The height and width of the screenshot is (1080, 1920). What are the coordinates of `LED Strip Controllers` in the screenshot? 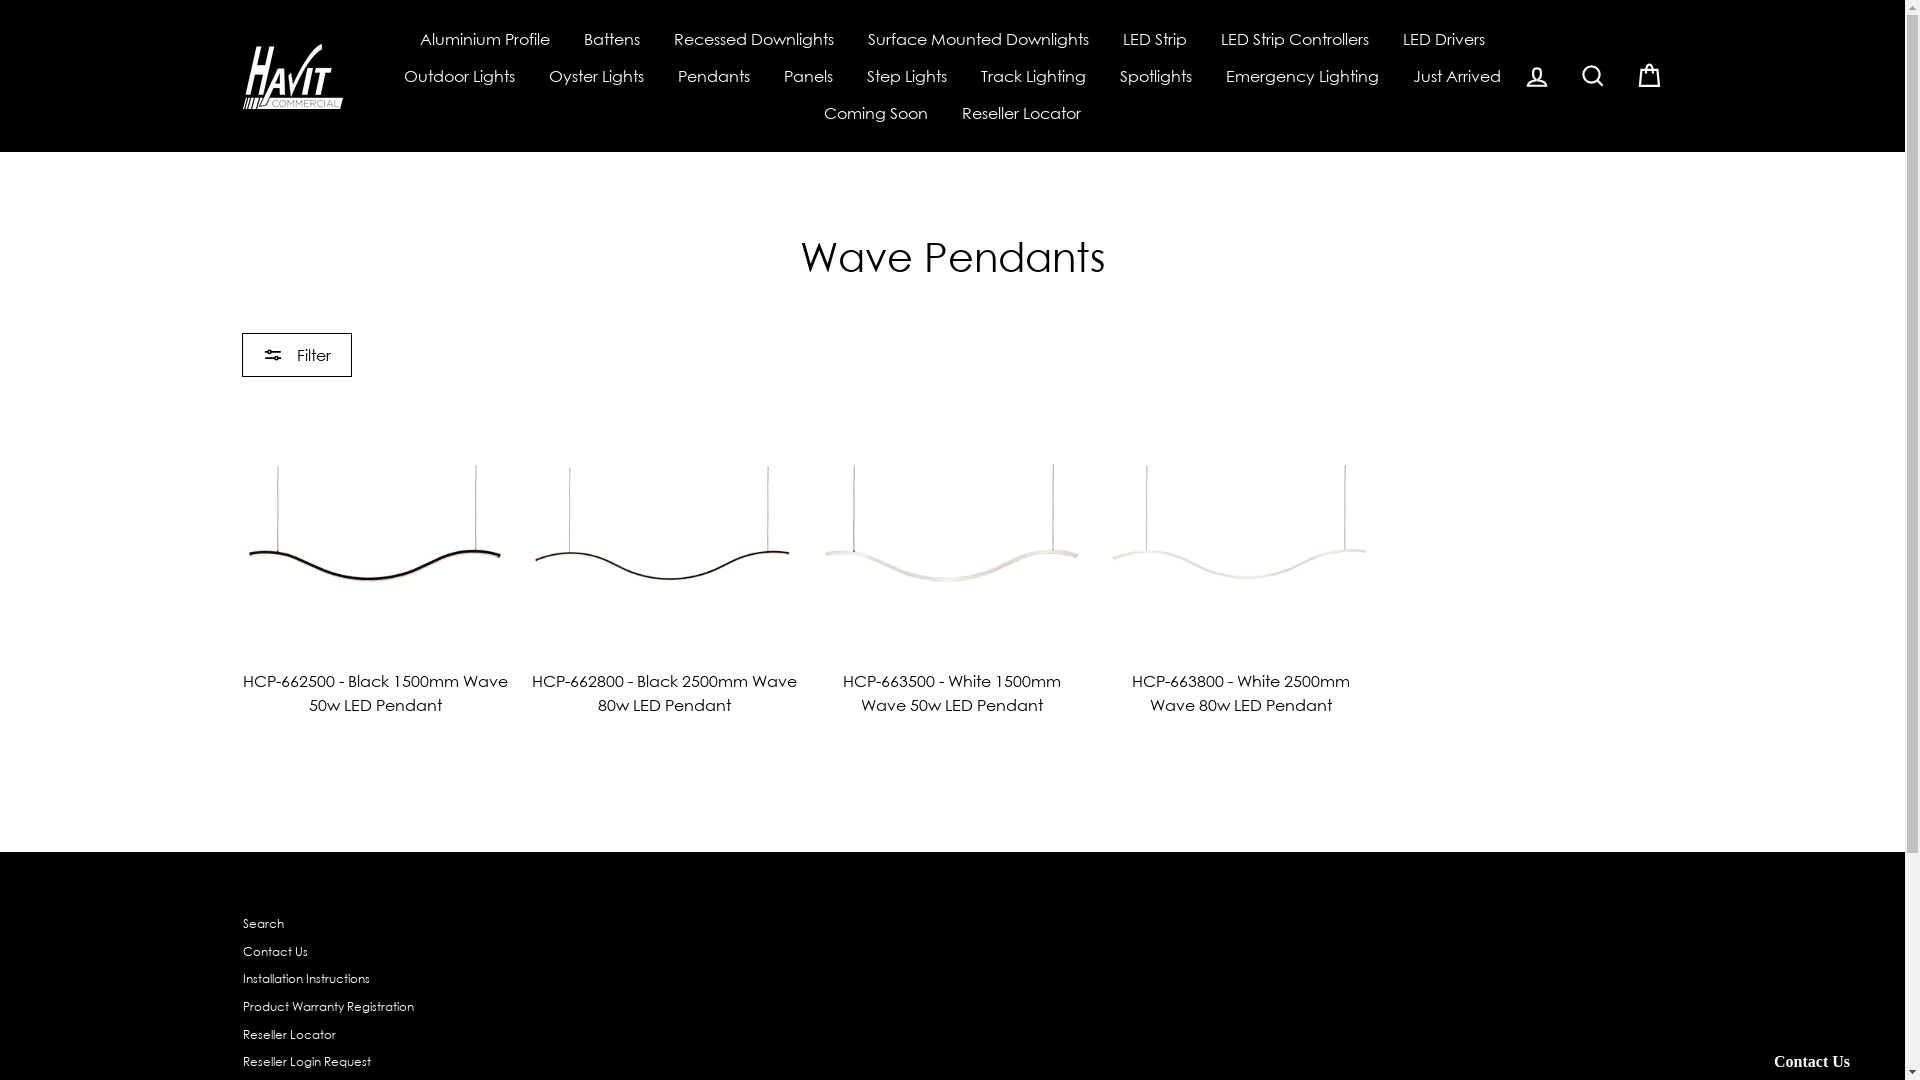 It's located at (1295, 38).